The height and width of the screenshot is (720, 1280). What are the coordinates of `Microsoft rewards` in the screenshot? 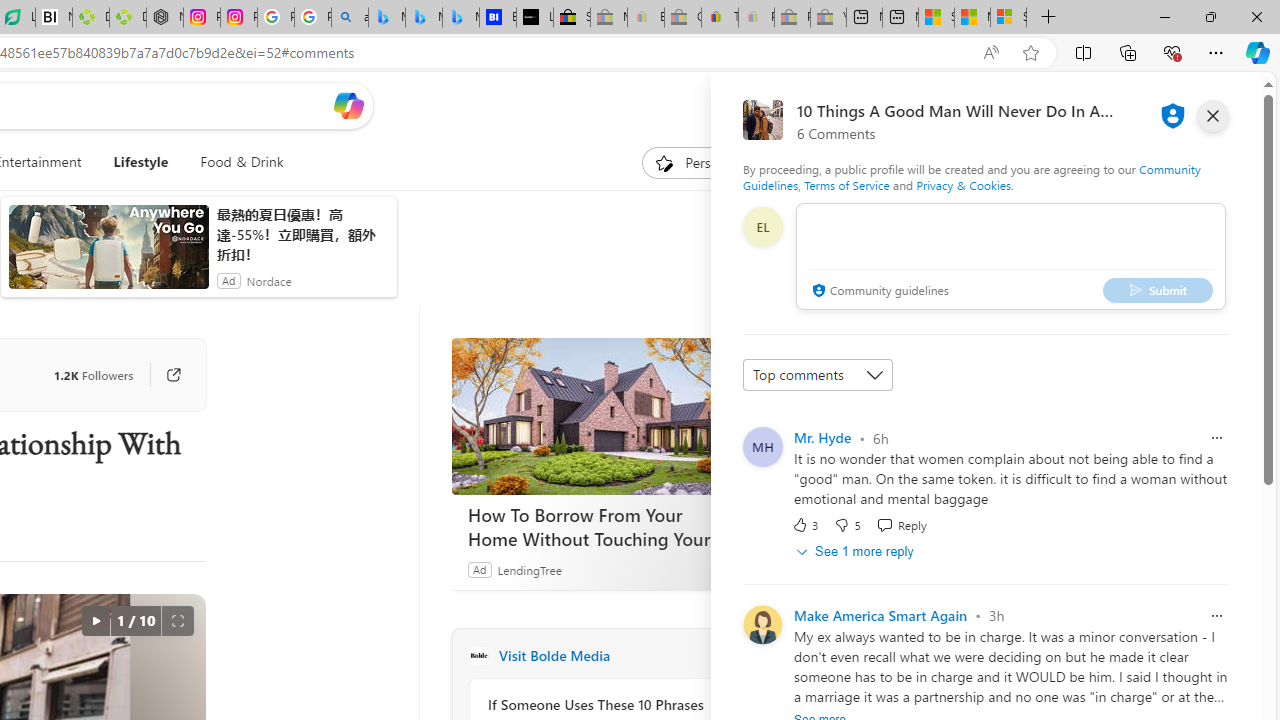 It's located at (1137, 105).